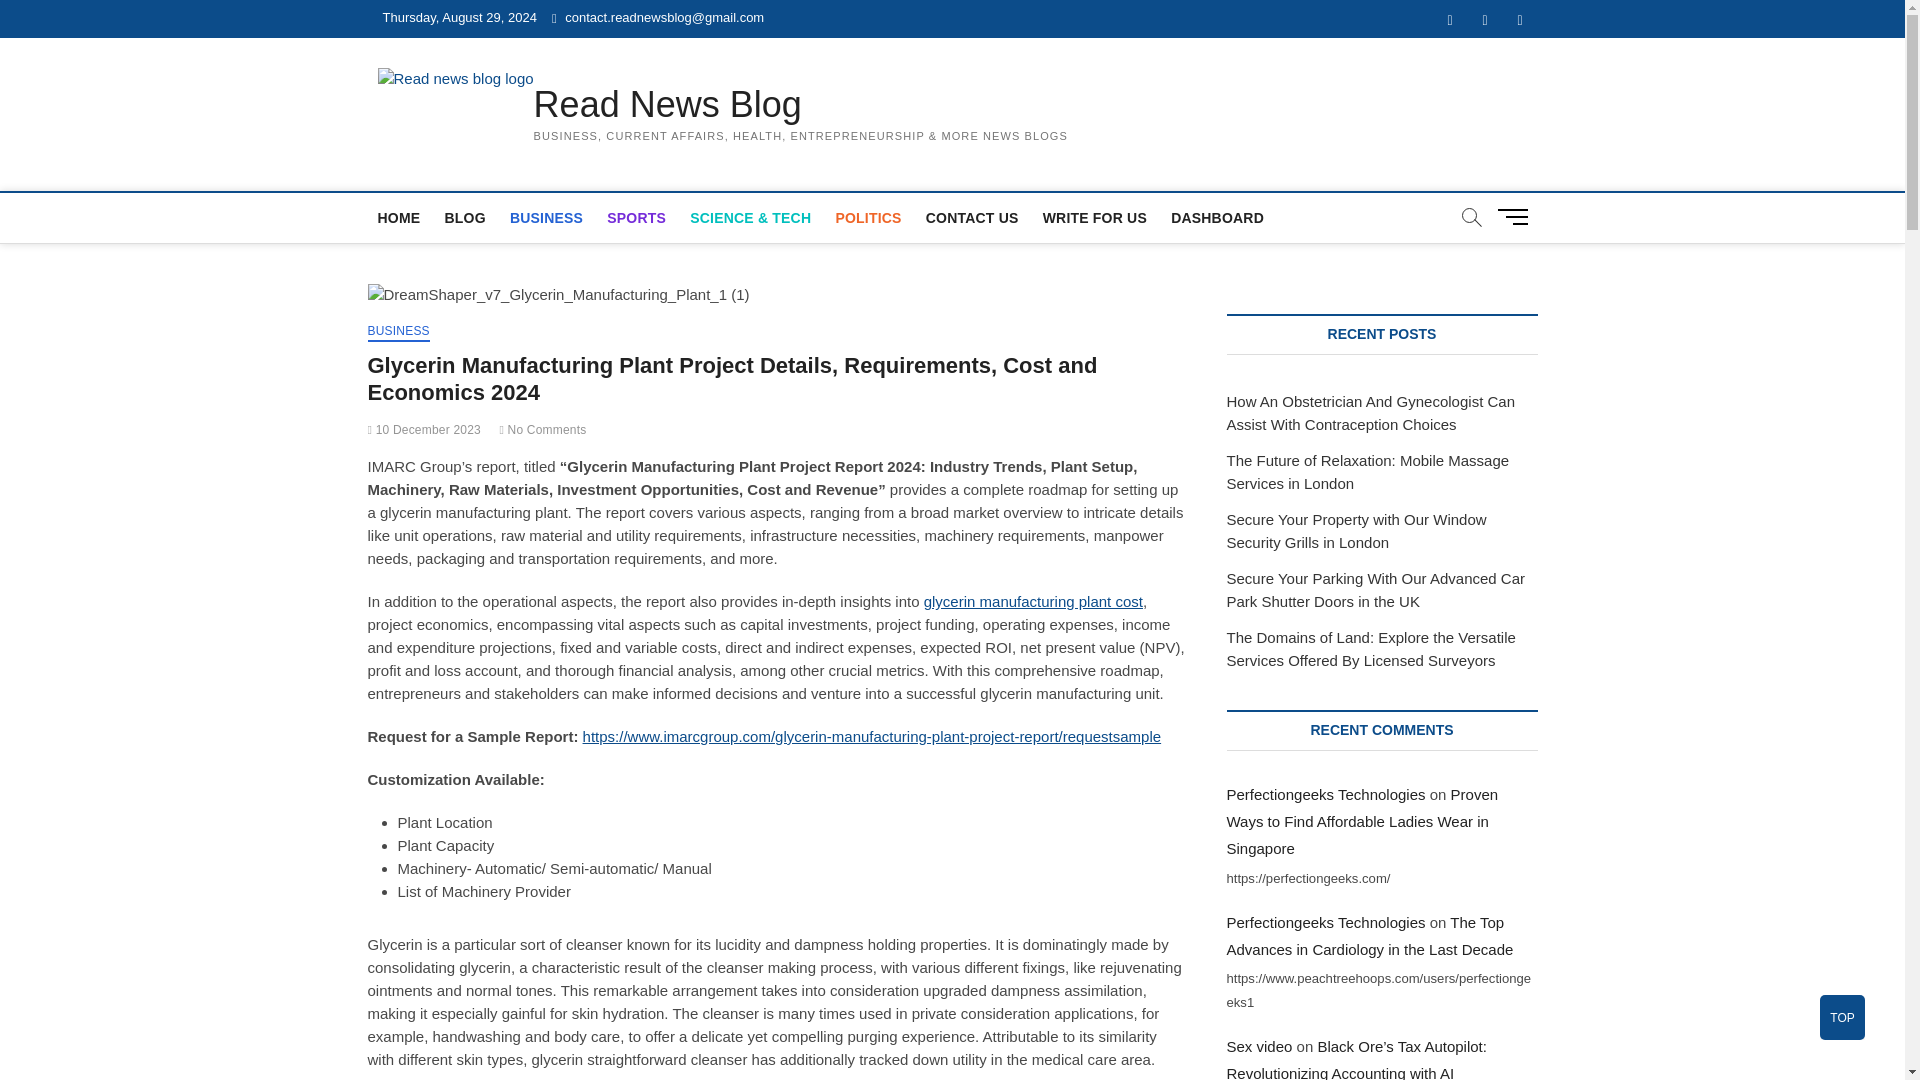 The image size is (1920, 1080). Describe the element at coordinates (636, 218) in the screenshot. I see `SPORTS` at that location.